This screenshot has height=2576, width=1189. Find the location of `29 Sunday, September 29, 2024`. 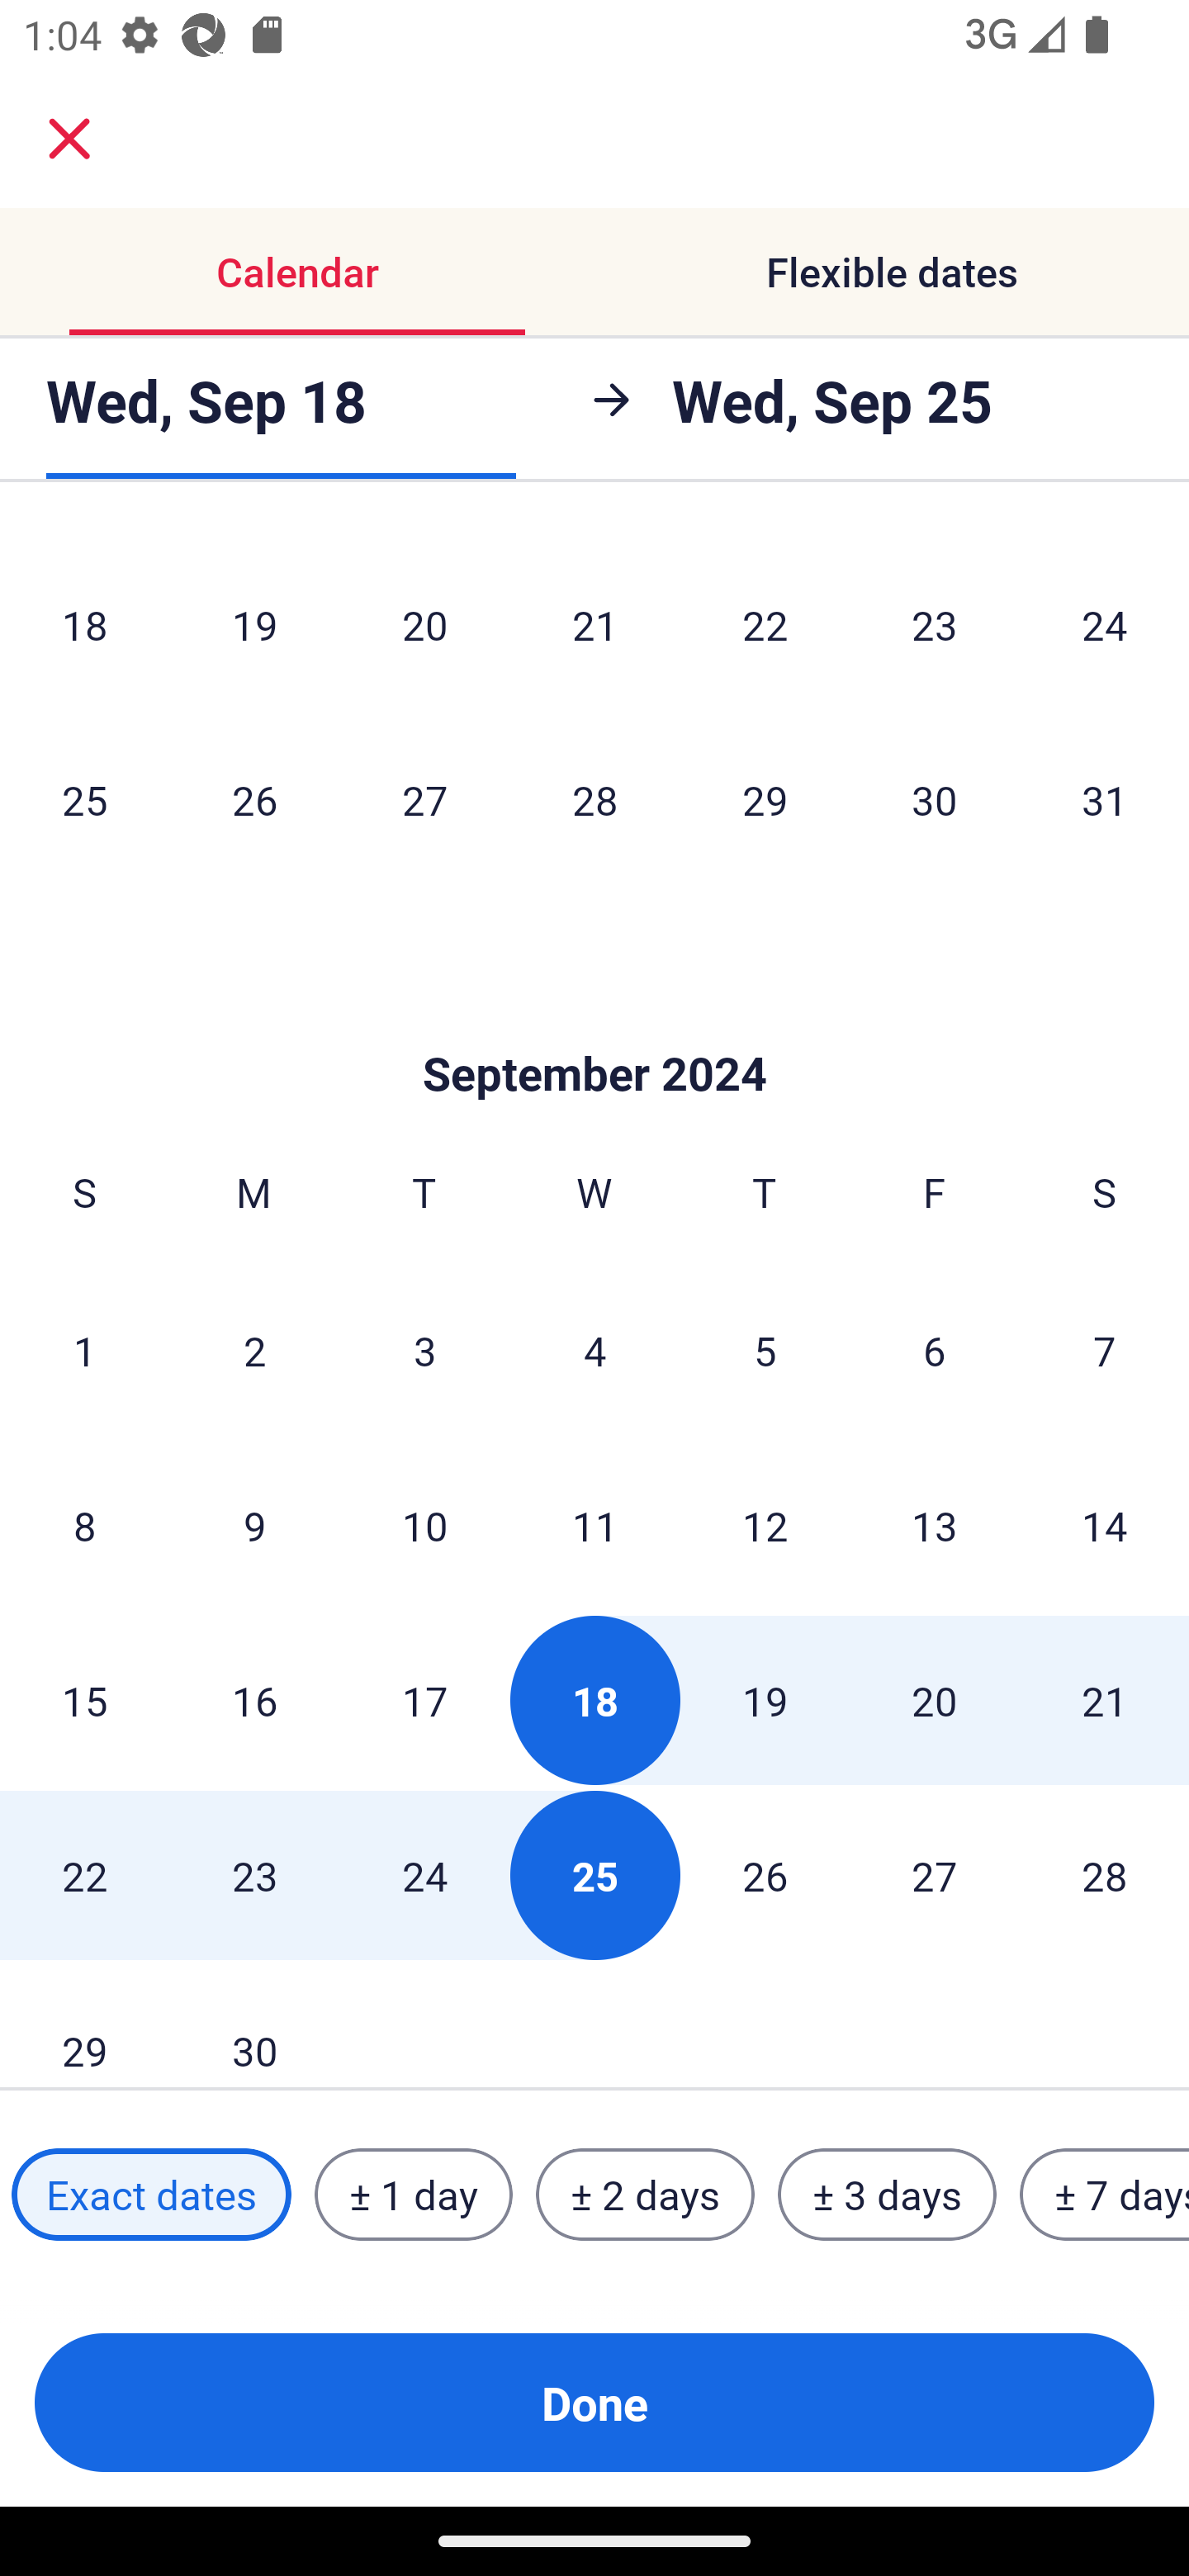

29 Sunday, September 29, 2024 is located at coordinates (84, 2026).